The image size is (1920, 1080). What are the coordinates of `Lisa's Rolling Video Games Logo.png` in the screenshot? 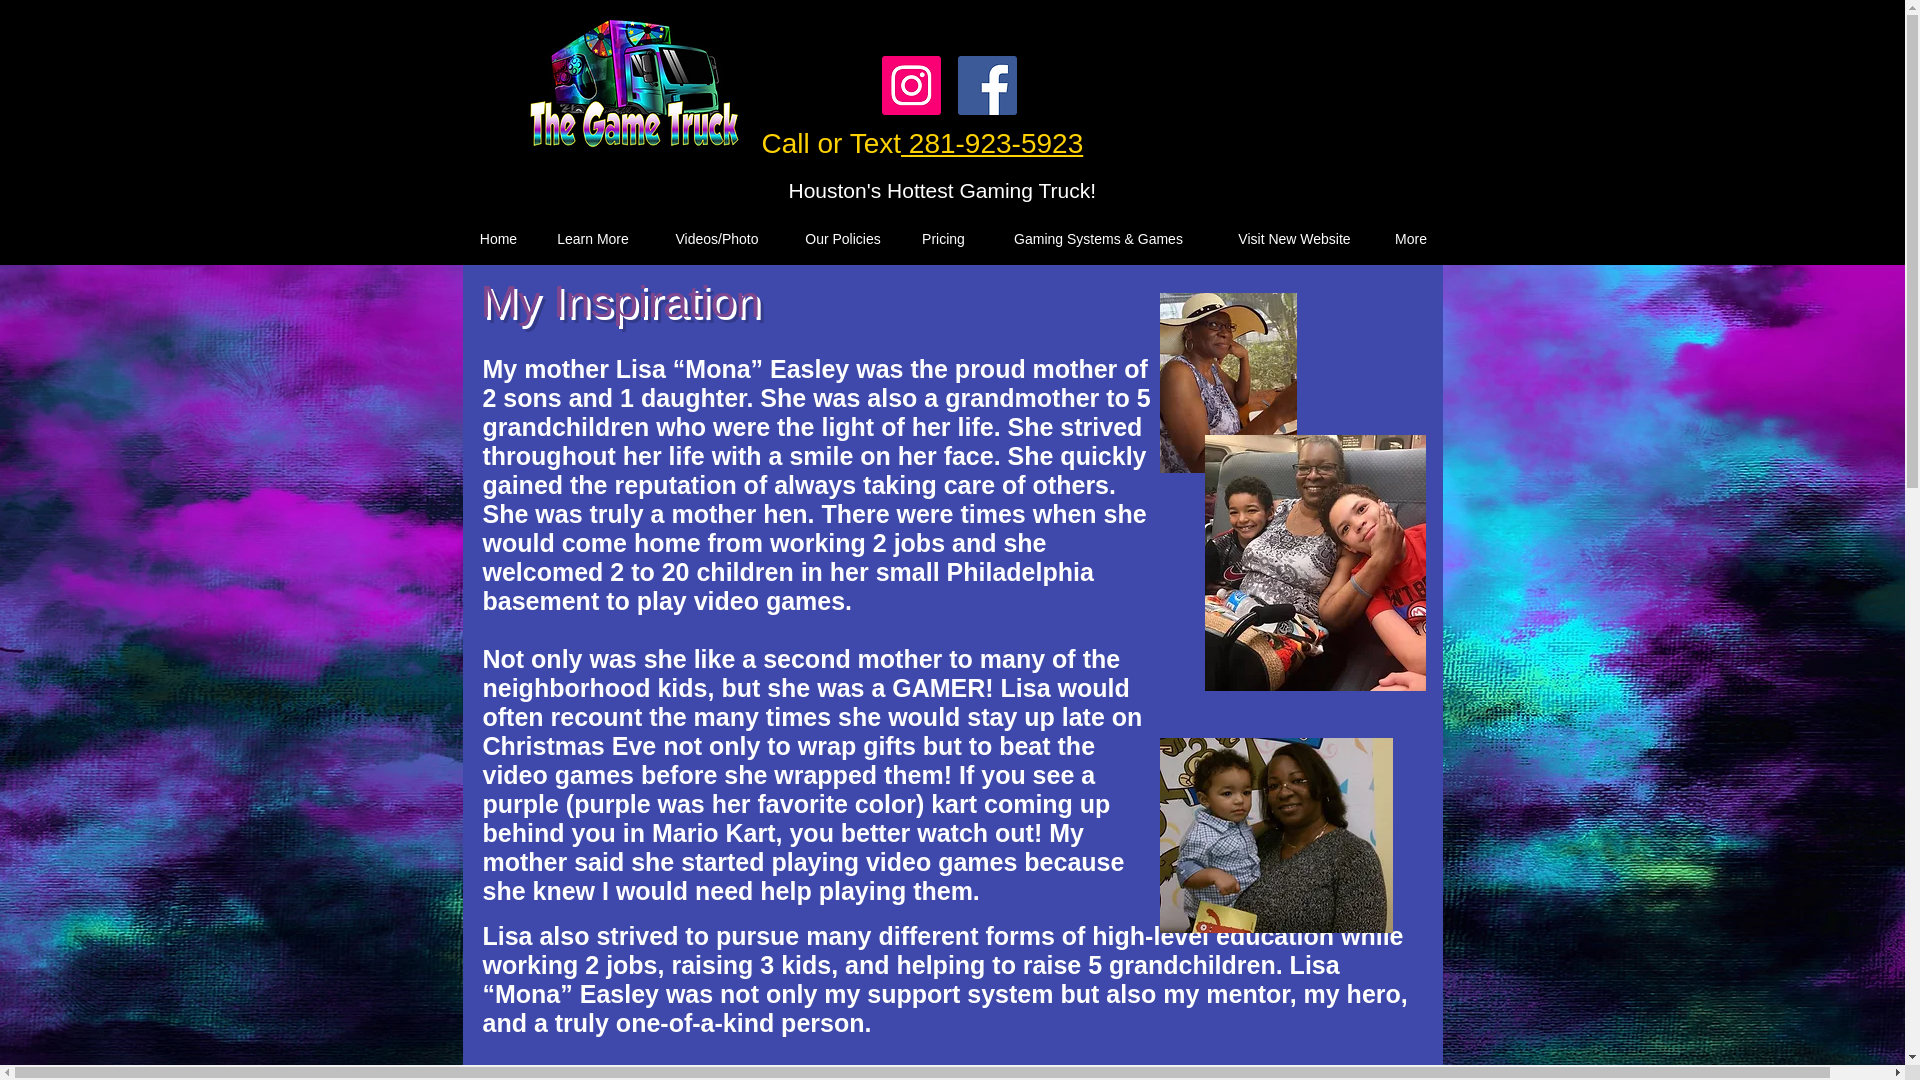 It's located at (633, 85).